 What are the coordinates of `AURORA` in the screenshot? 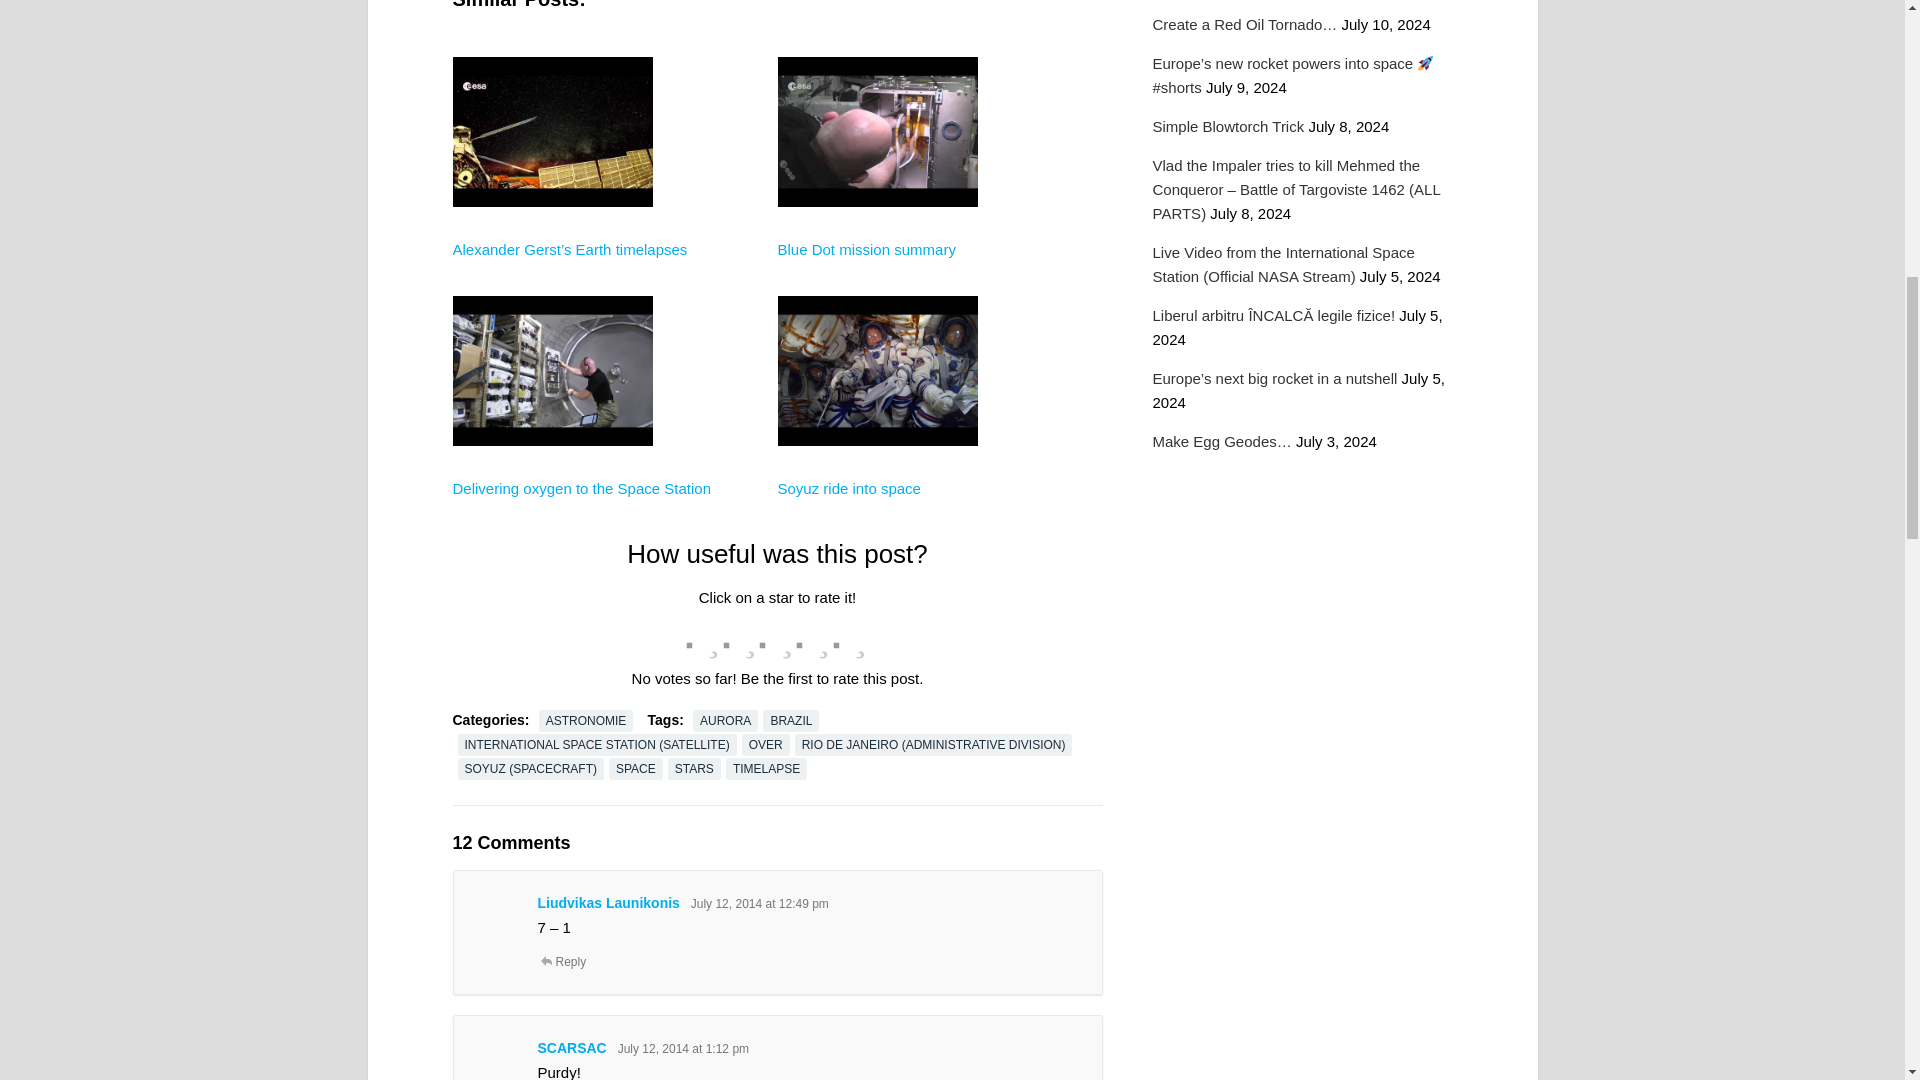 It's located at (726, 720).